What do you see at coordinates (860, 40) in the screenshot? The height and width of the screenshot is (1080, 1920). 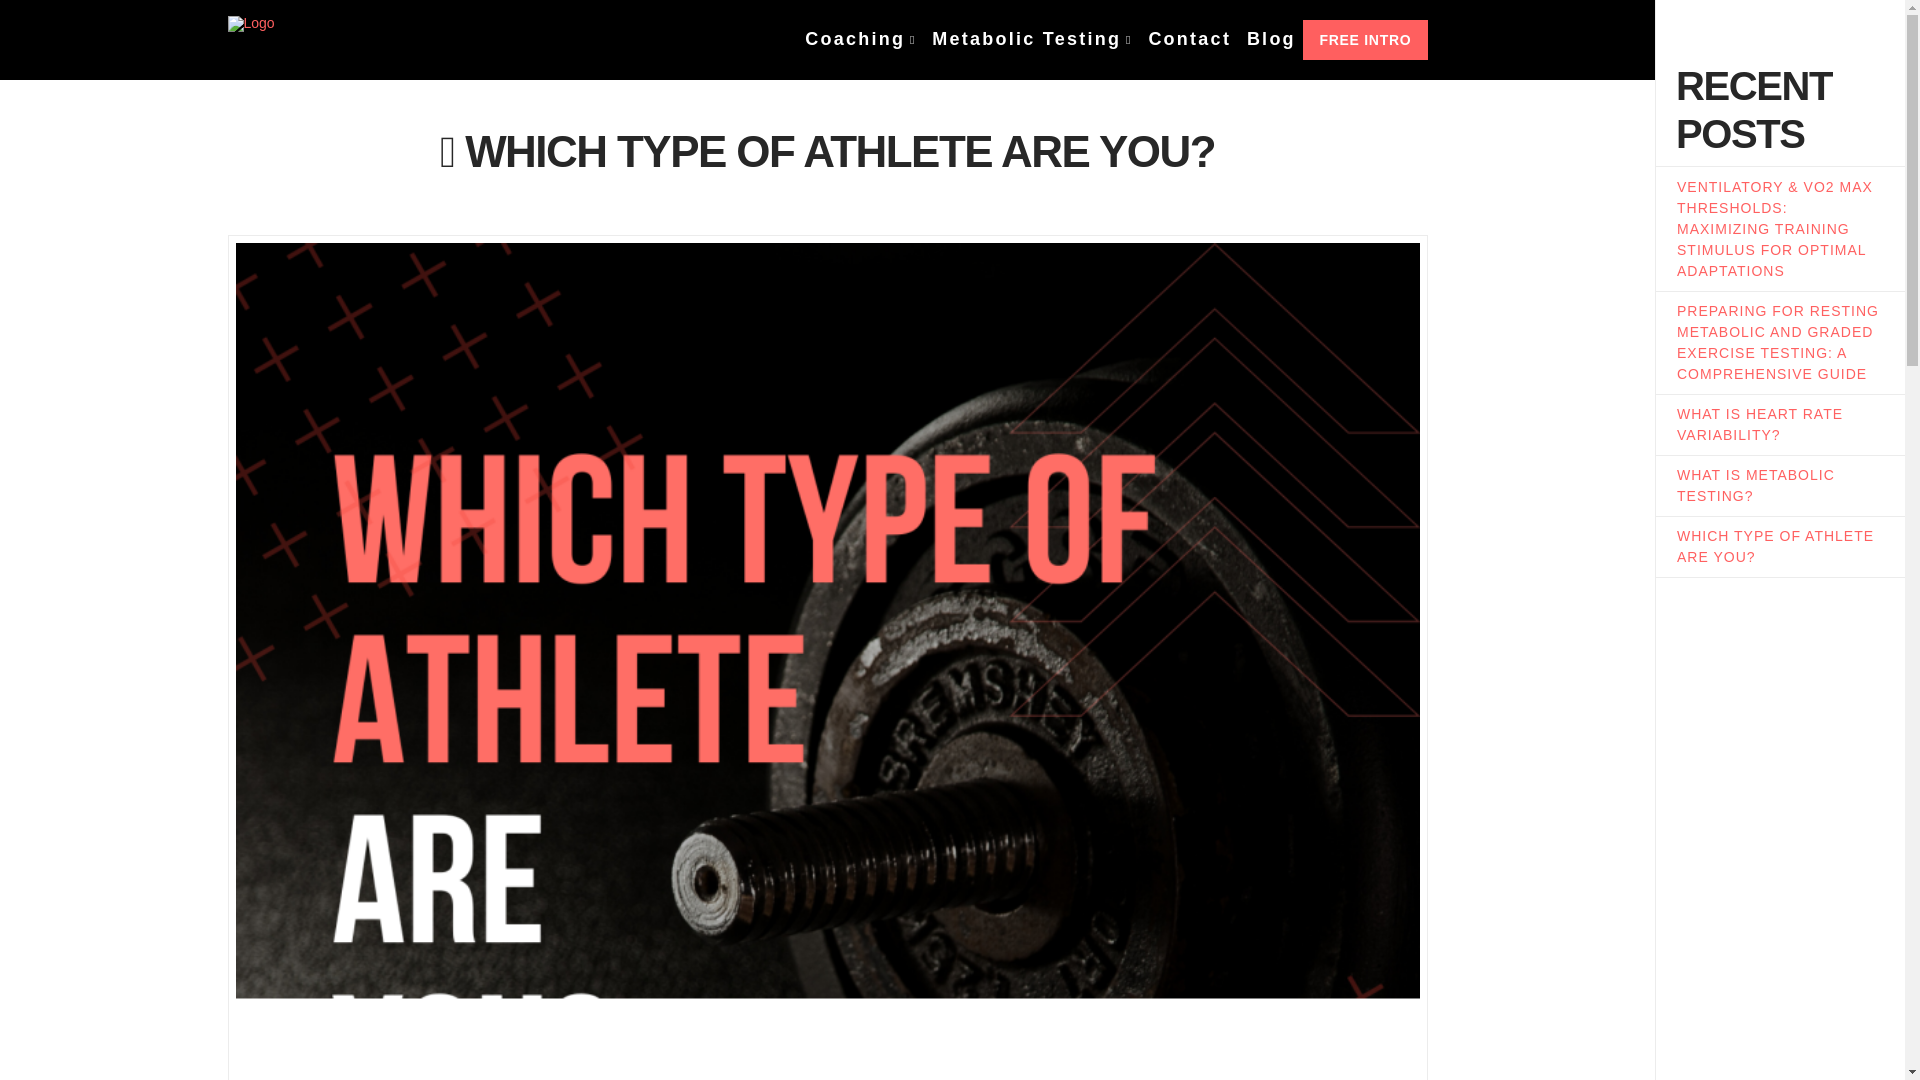 I see `Coaching` at bounding box center [860, 40].